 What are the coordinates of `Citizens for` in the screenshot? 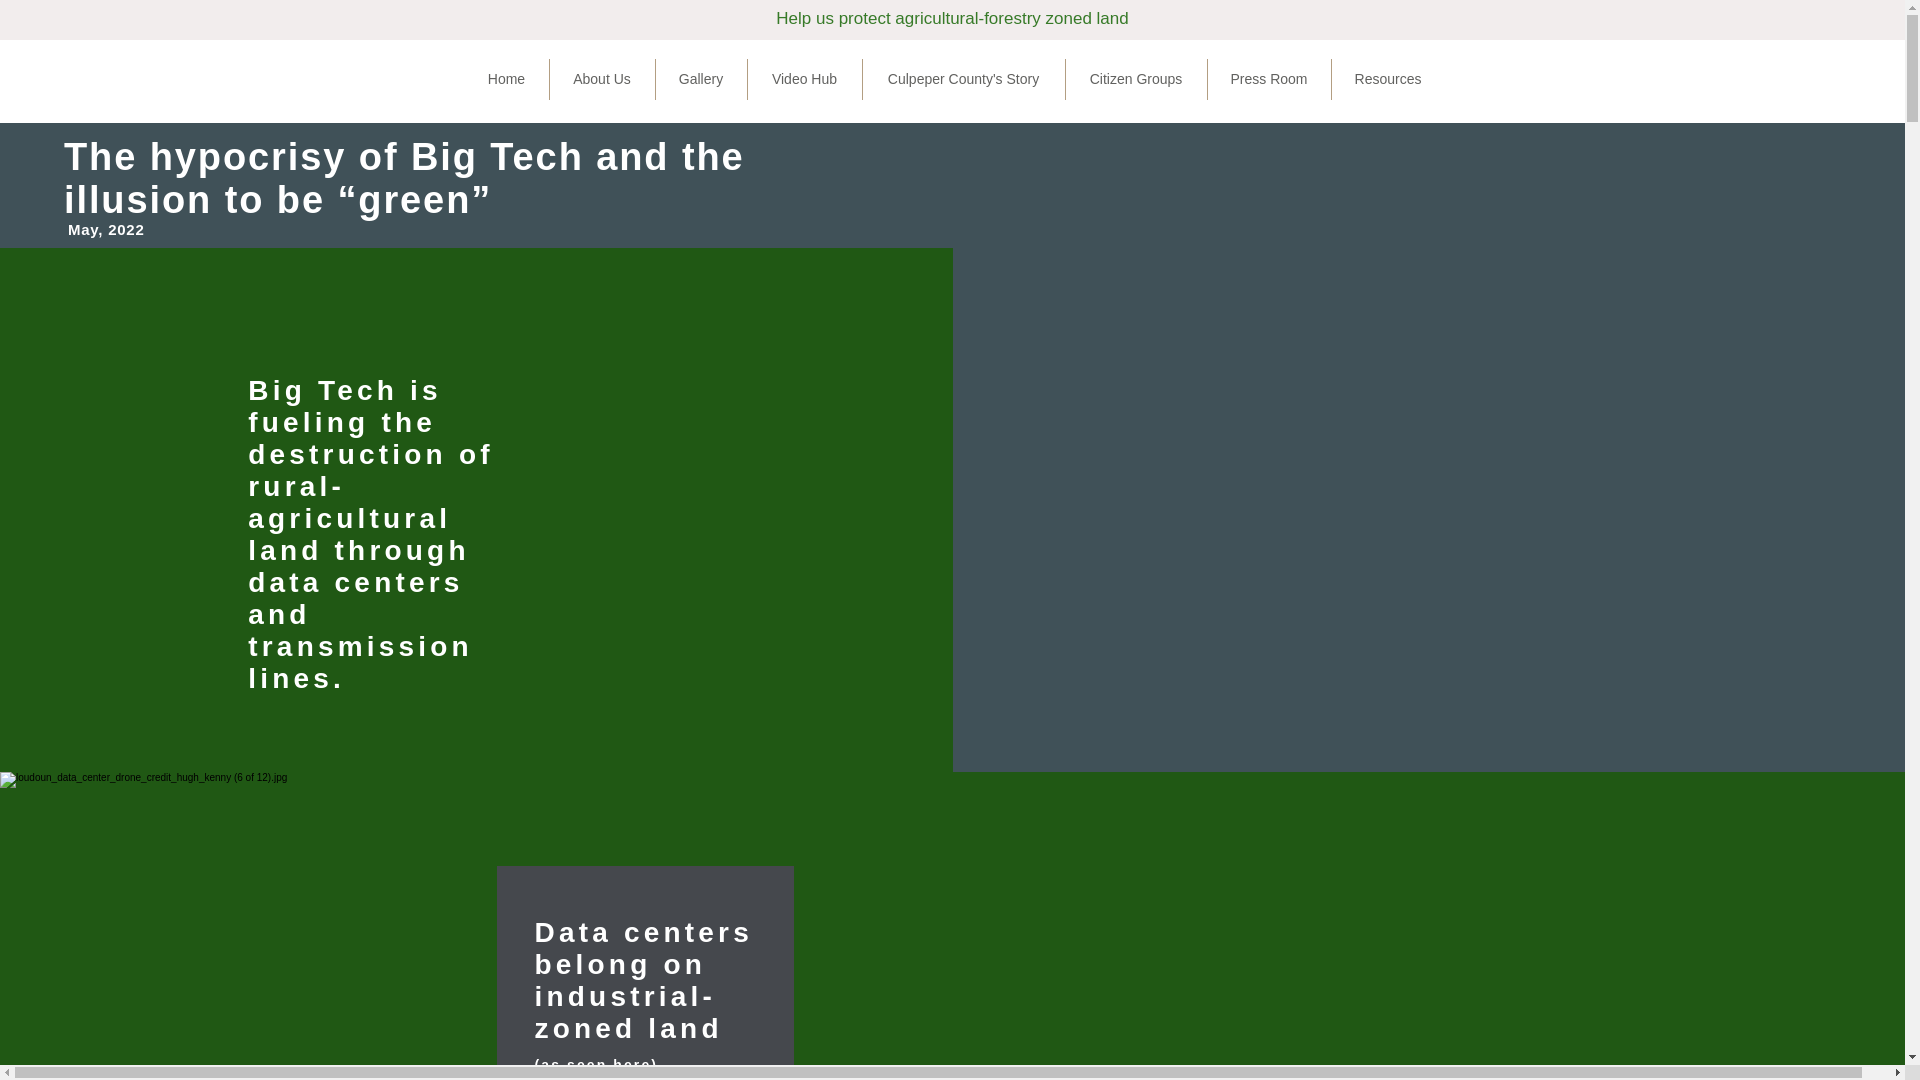 It's located at (1018, 138).